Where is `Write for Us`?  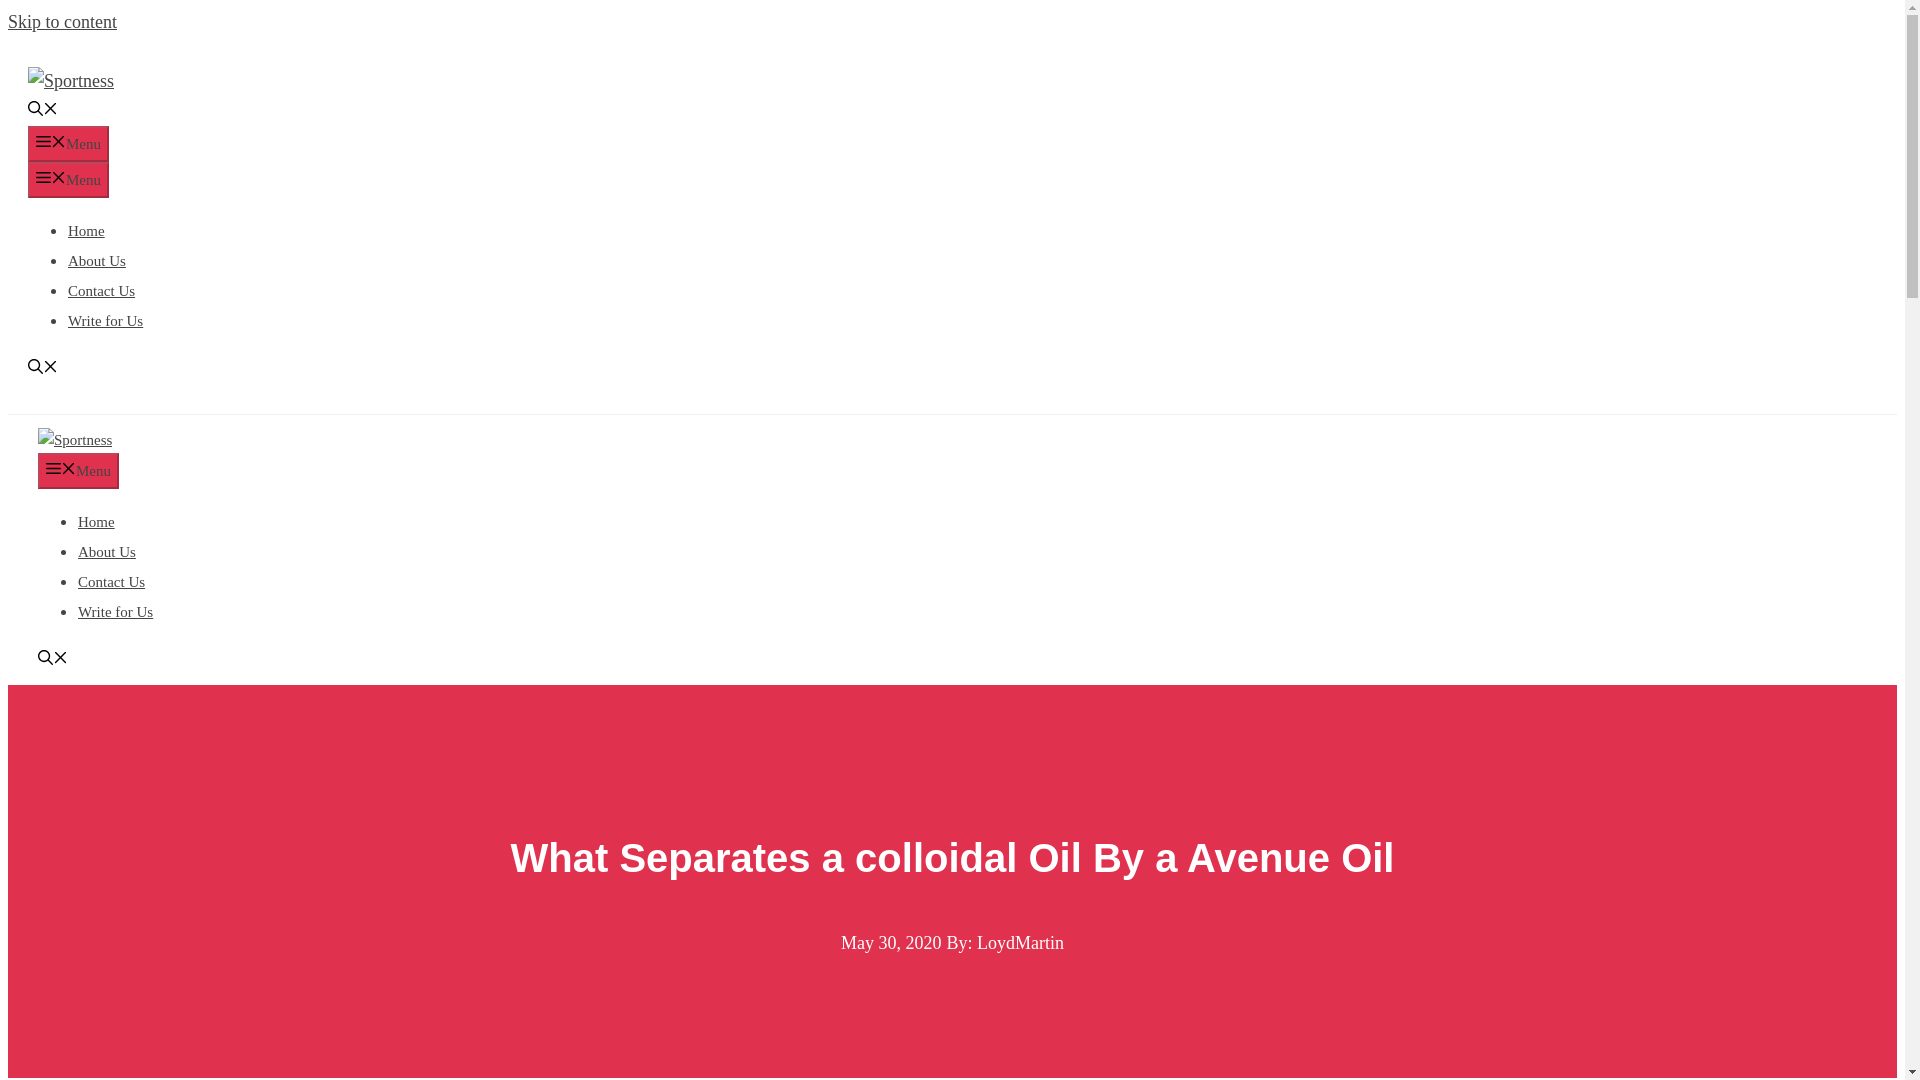 Write for Us is located at coordinates (104, 321).